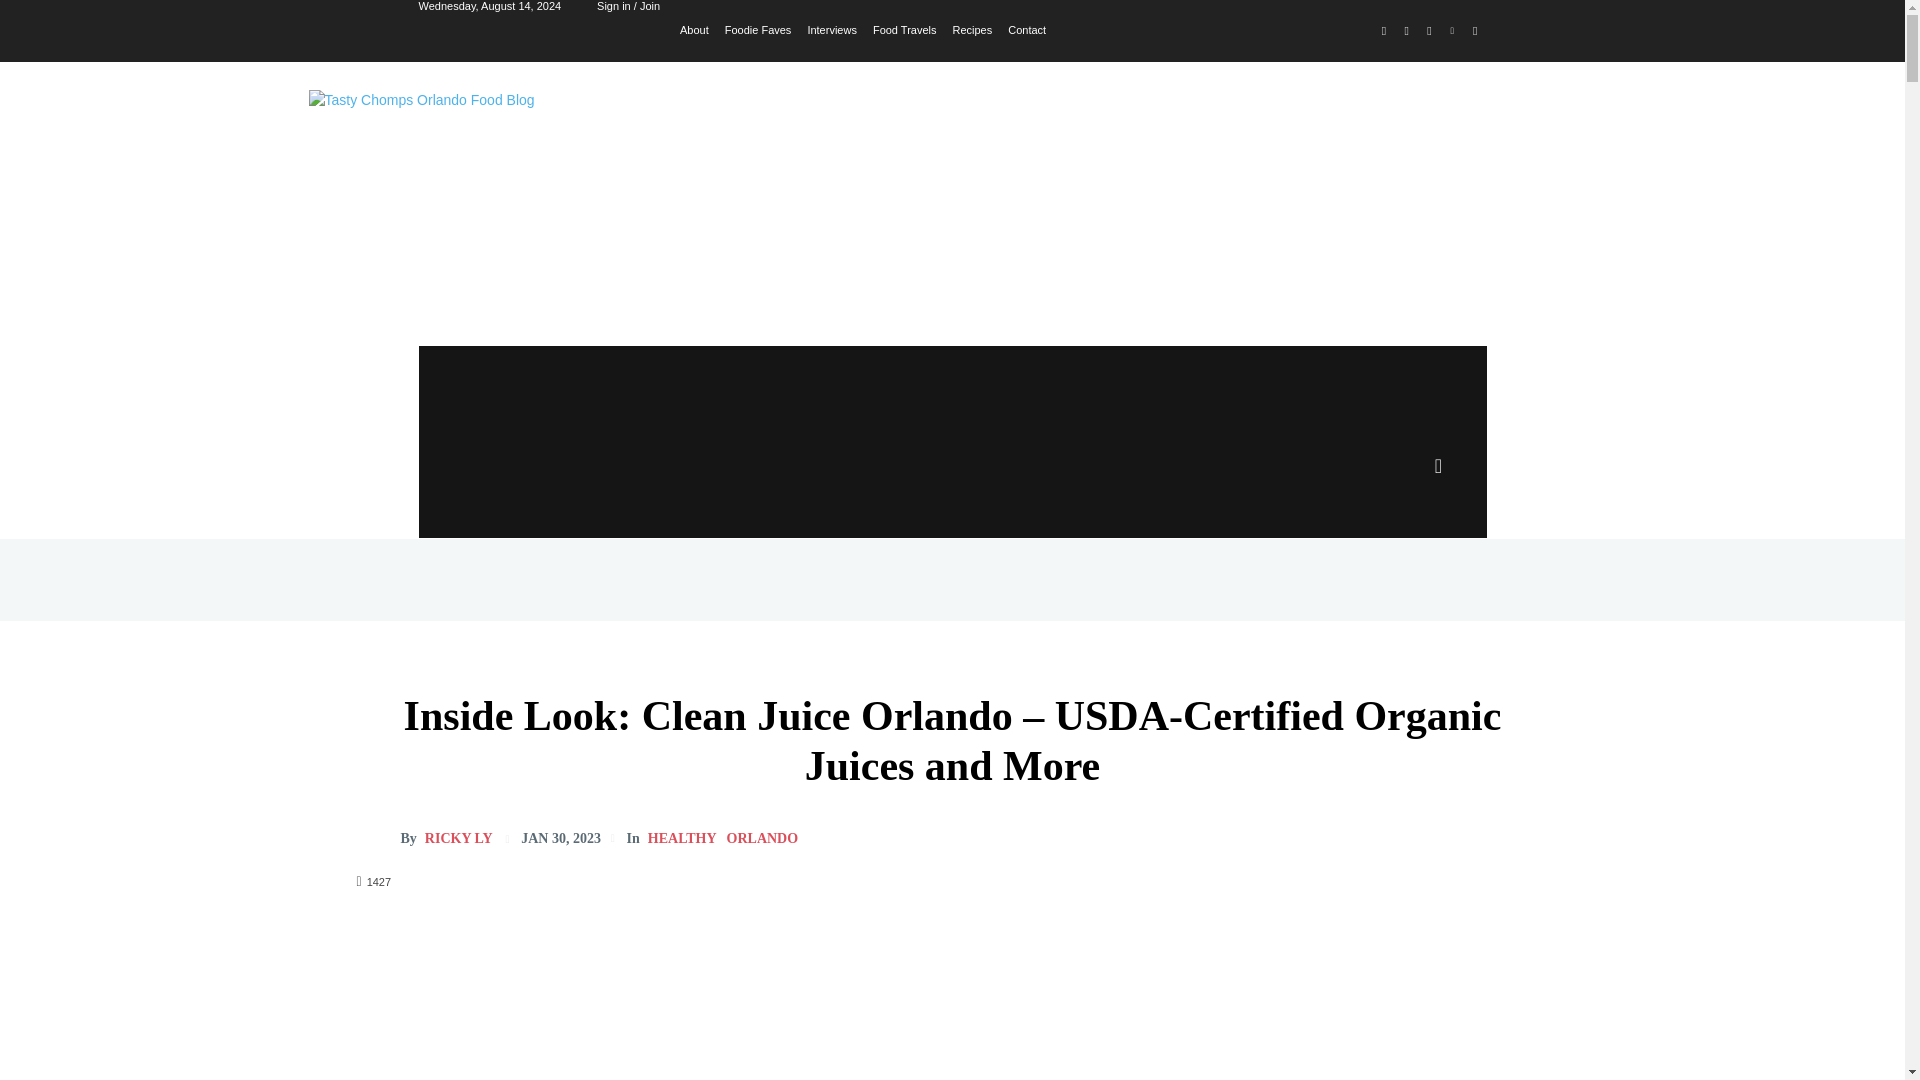 Image resolution: width=1920 pixels, height=1080 pixels. What do you see at coordinates (1430, 32) in the screenshot?
I see `Twitter` at bounding box center [1430, 32].